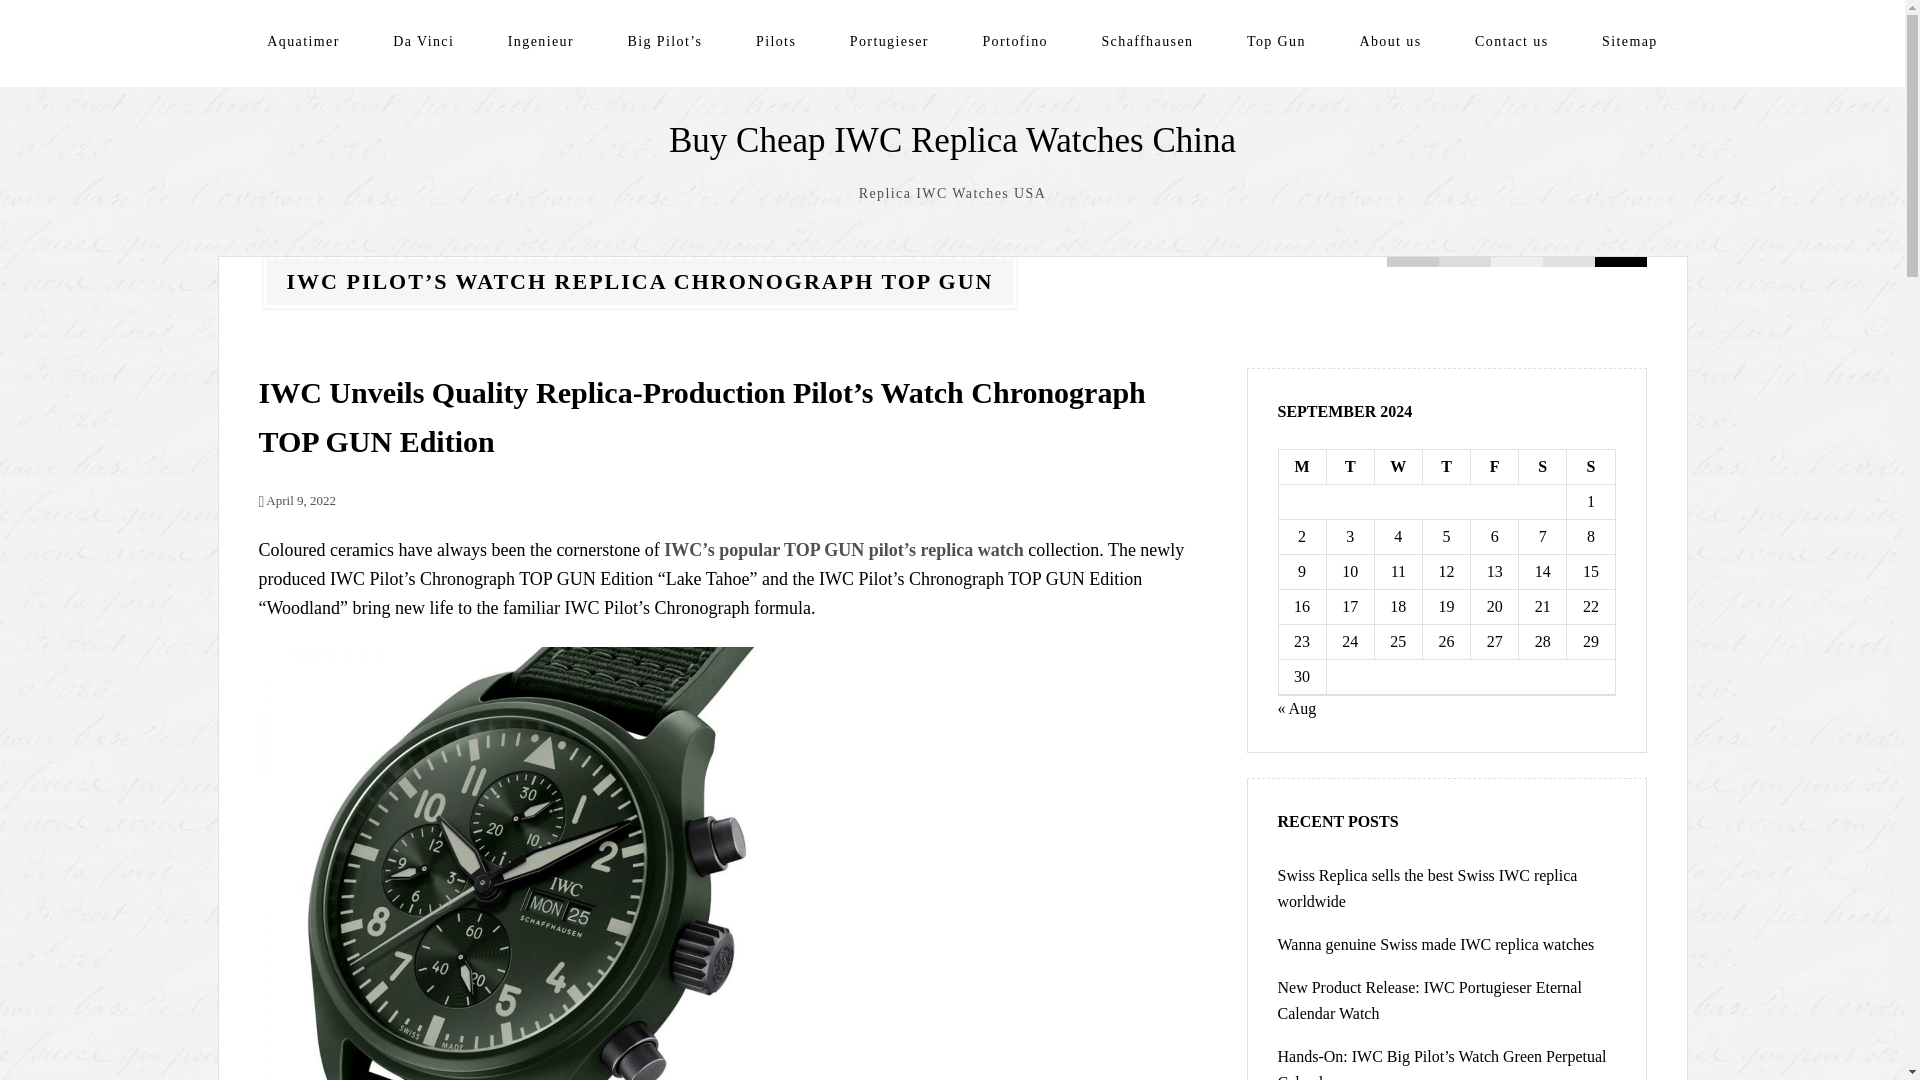  I want to click on Ingenieur, so click(541, 41).